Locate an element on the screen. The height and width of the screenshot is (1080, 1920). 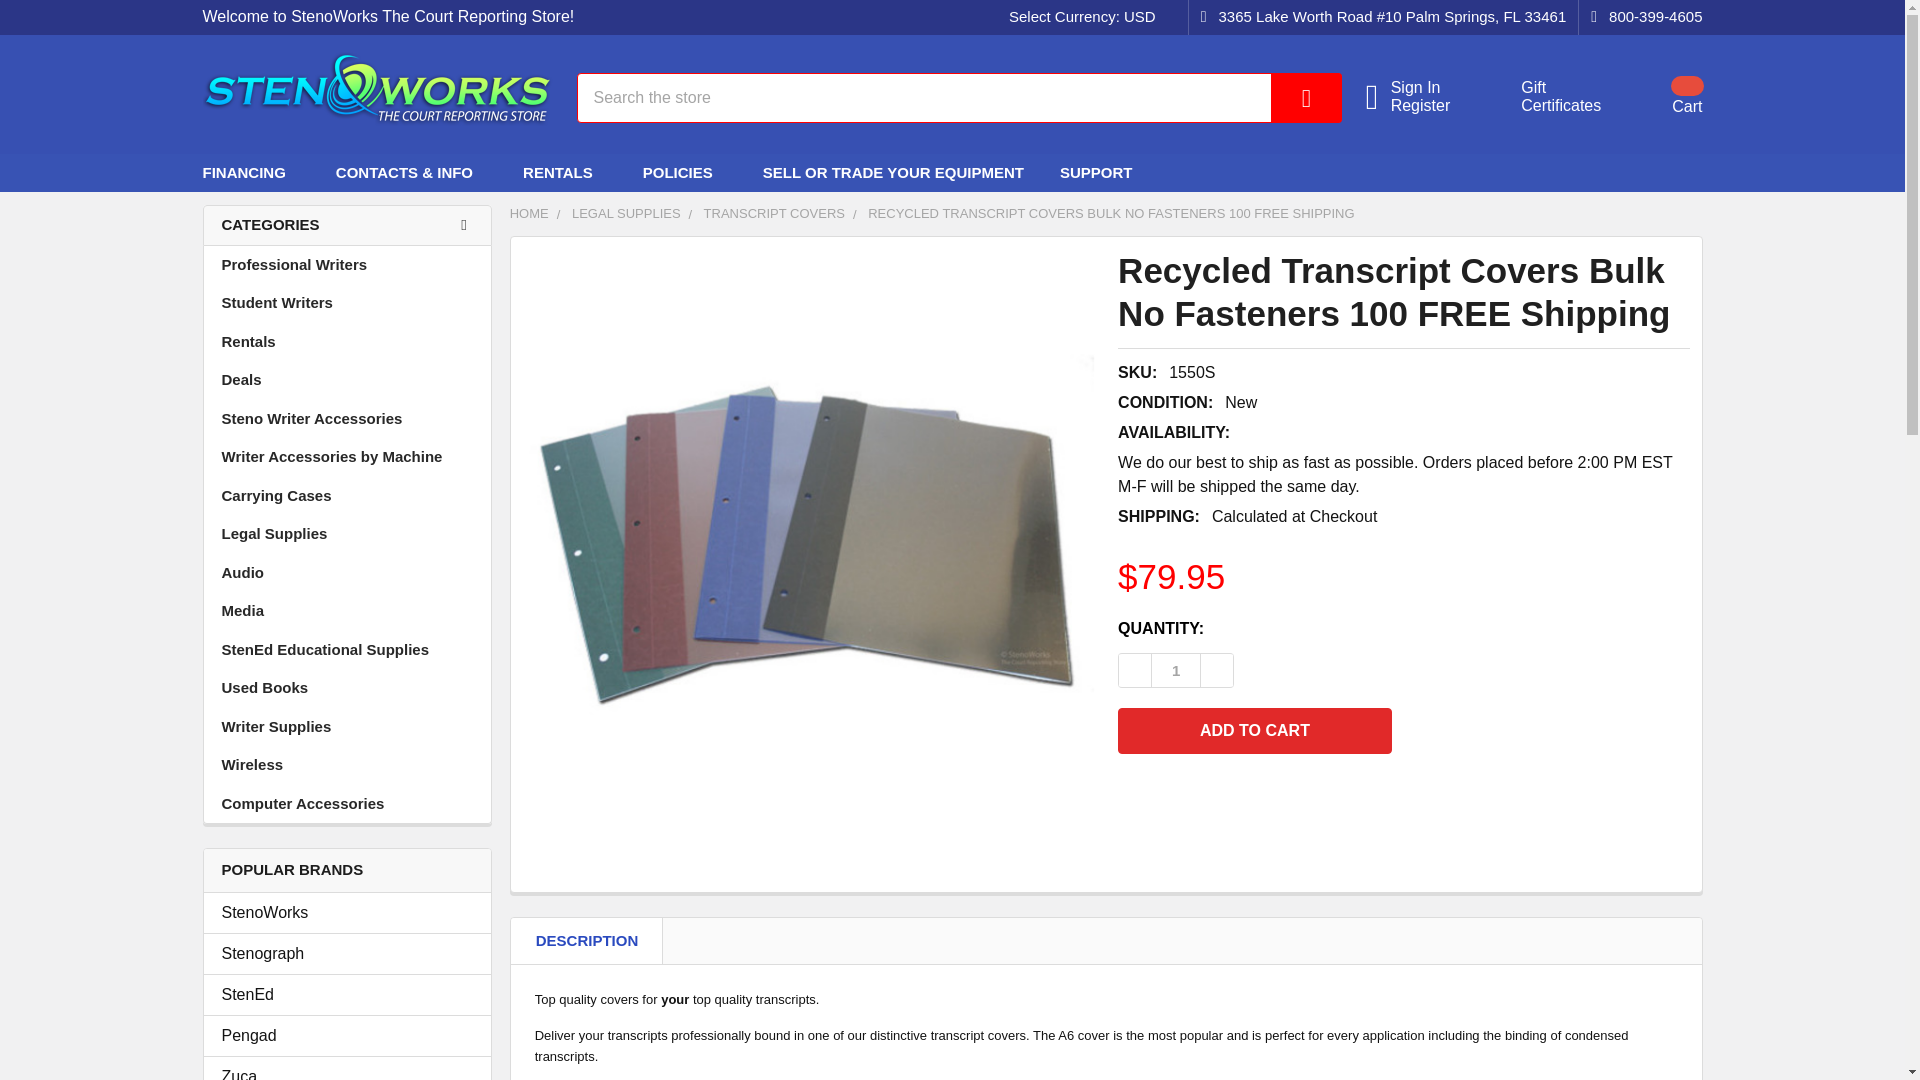
StenoWorks The Court Reporting Store is located at coordinates (347, 994).